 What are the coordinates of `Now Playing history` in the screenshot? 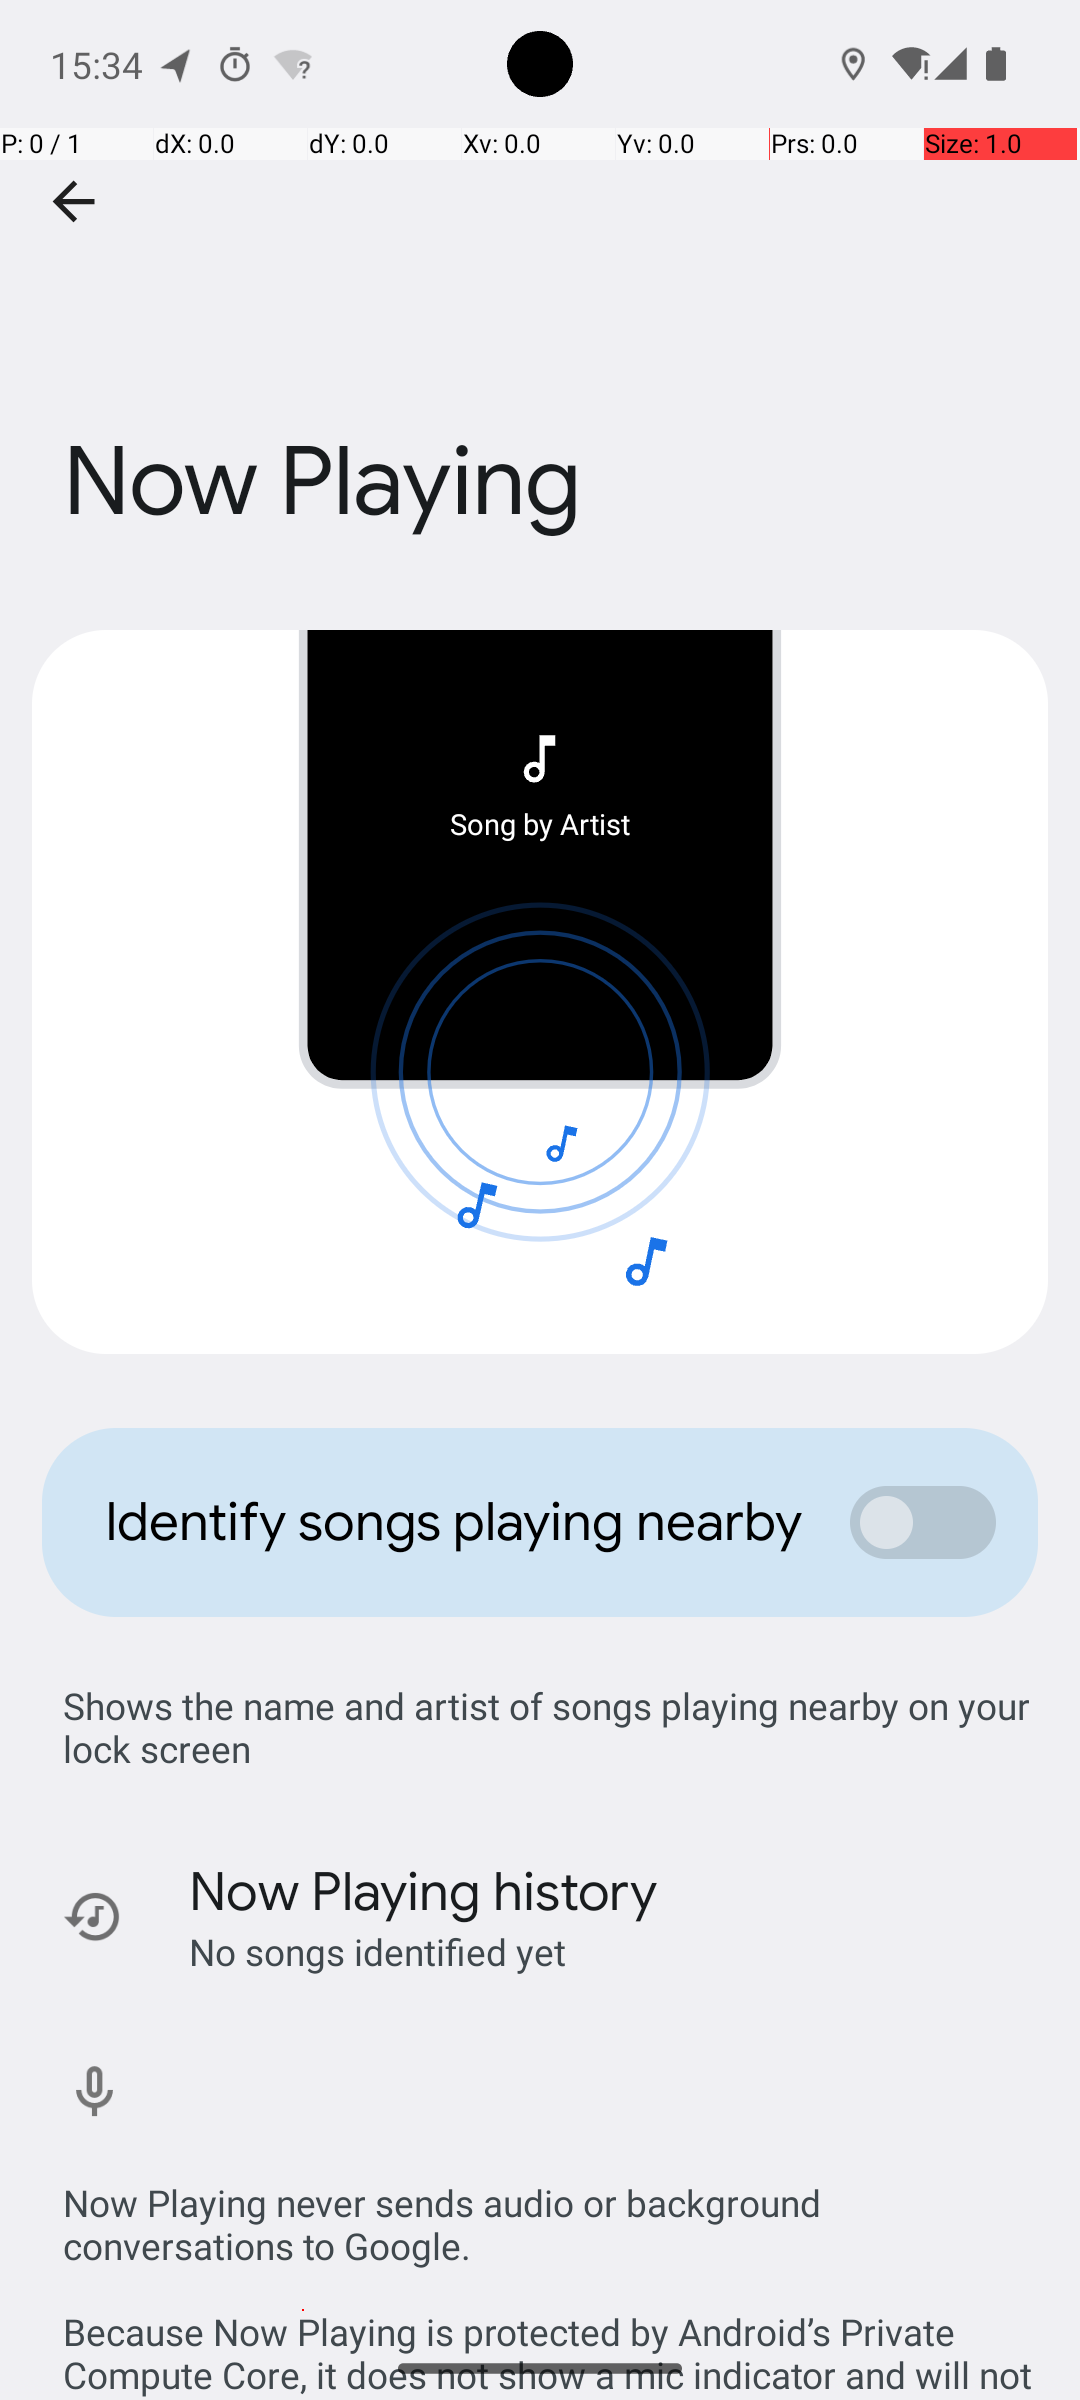 It's located at (424, 1892).